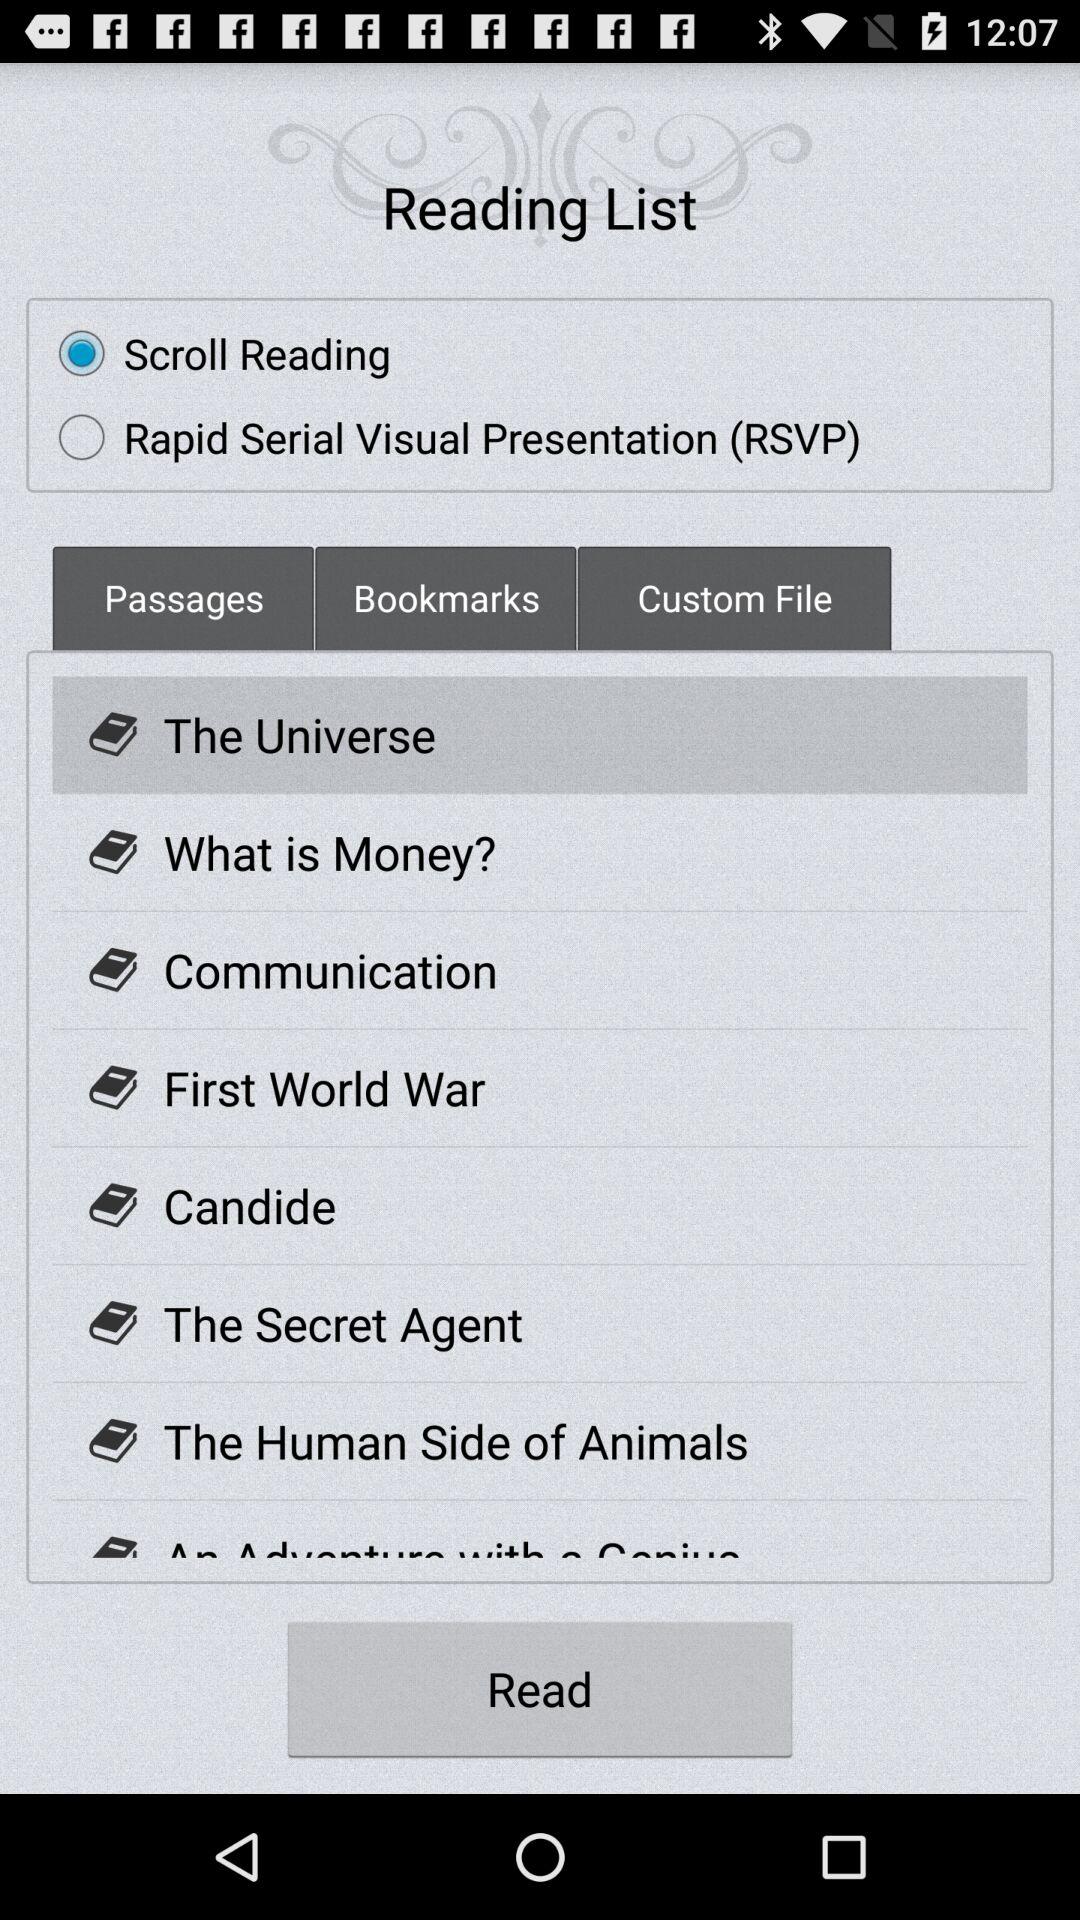  Describe the element at coordinates (183, 598) in the screenshot. I see `select the passages` at that location.